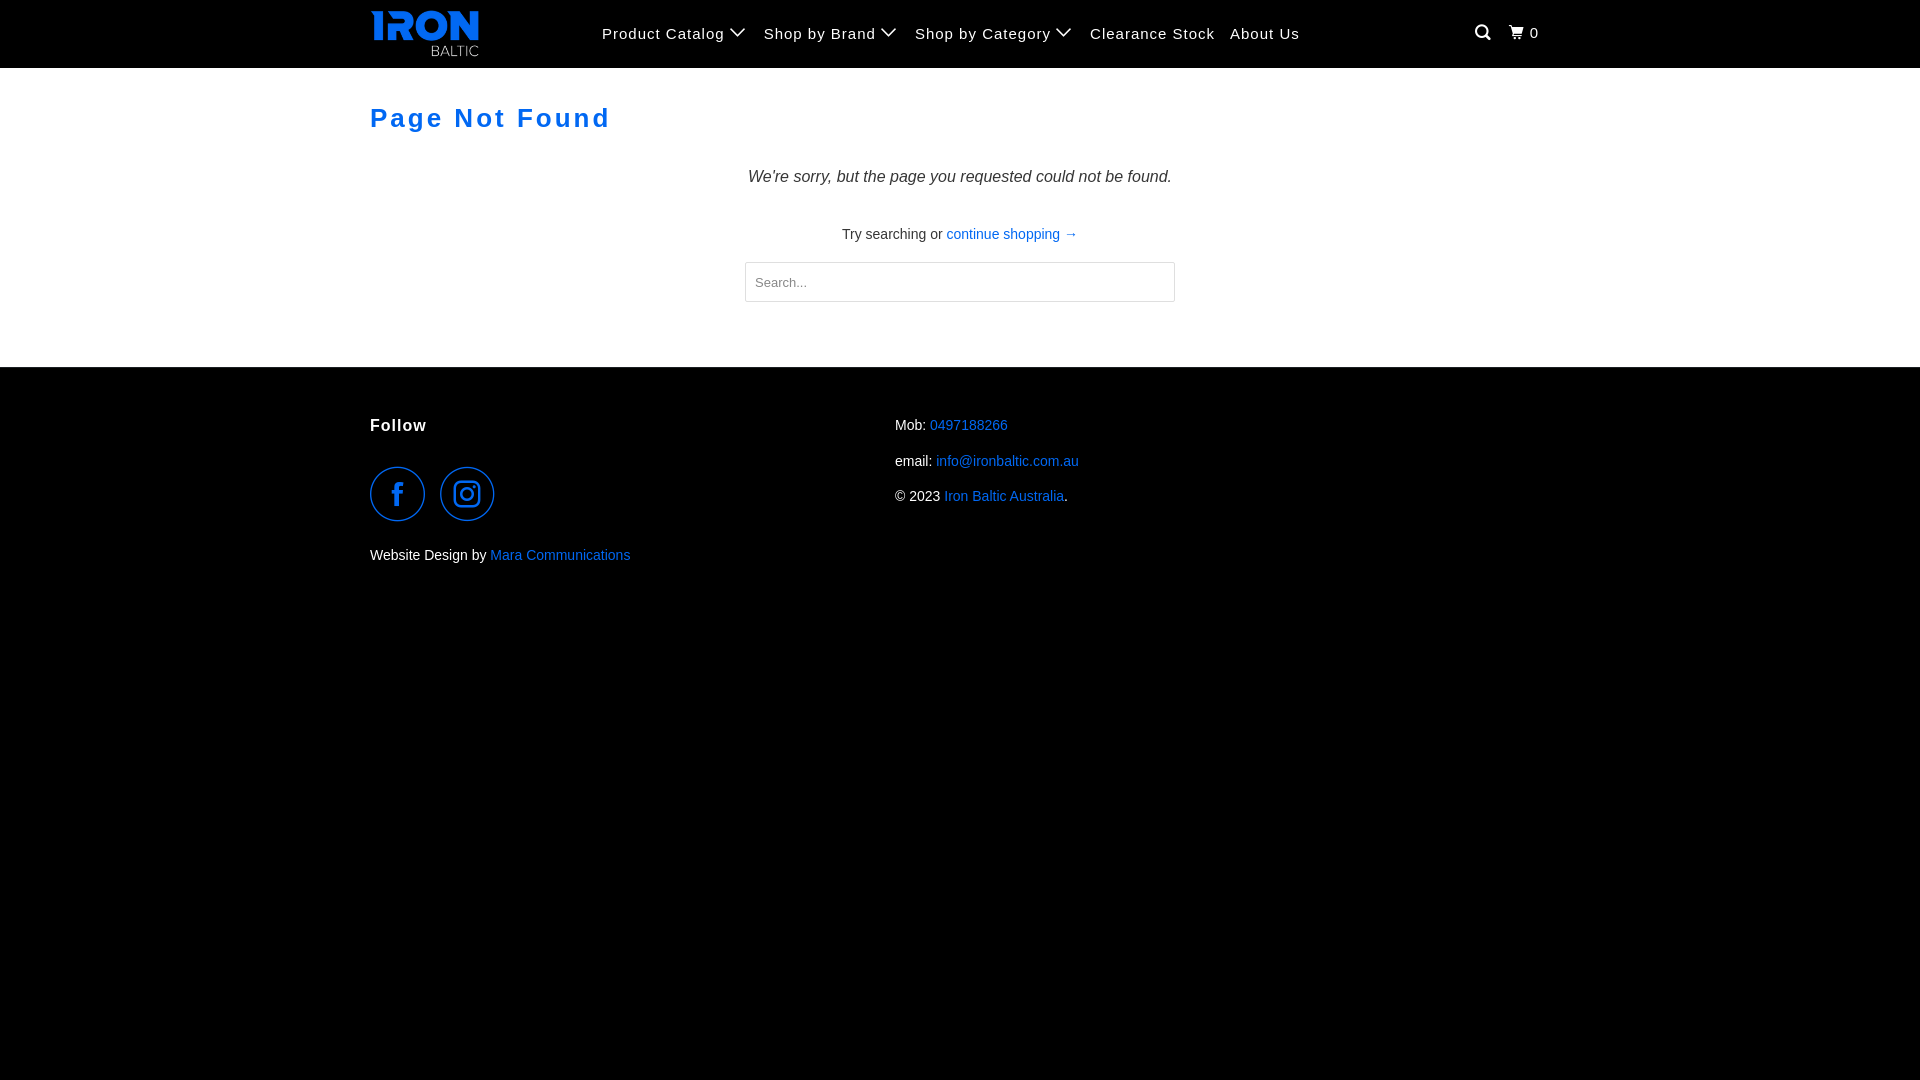 Image resolution: width=1920 pixels, height=1080 pixels. I want to click on Iron Baltic Australia, so click(1004, 496).